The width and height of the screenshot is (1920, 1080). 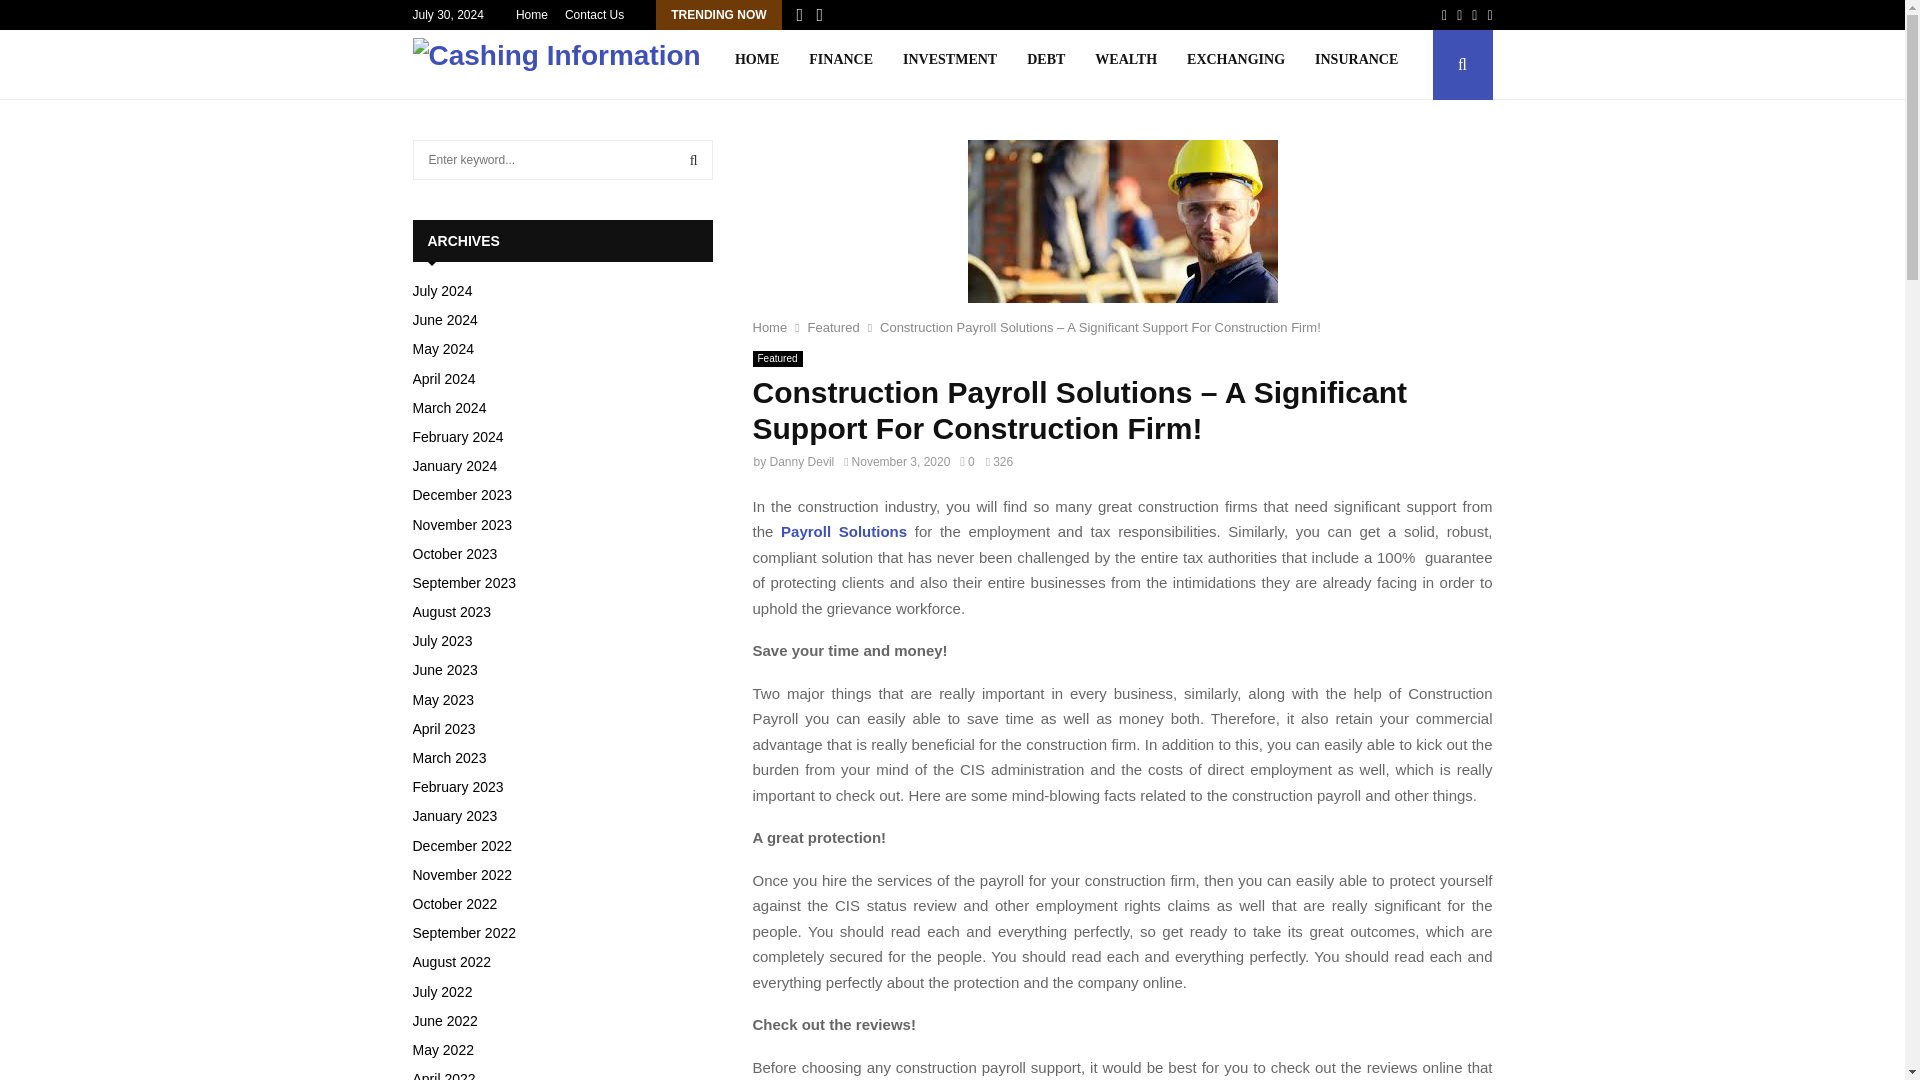 I want to click on Featured, so click(x=777, y=359).